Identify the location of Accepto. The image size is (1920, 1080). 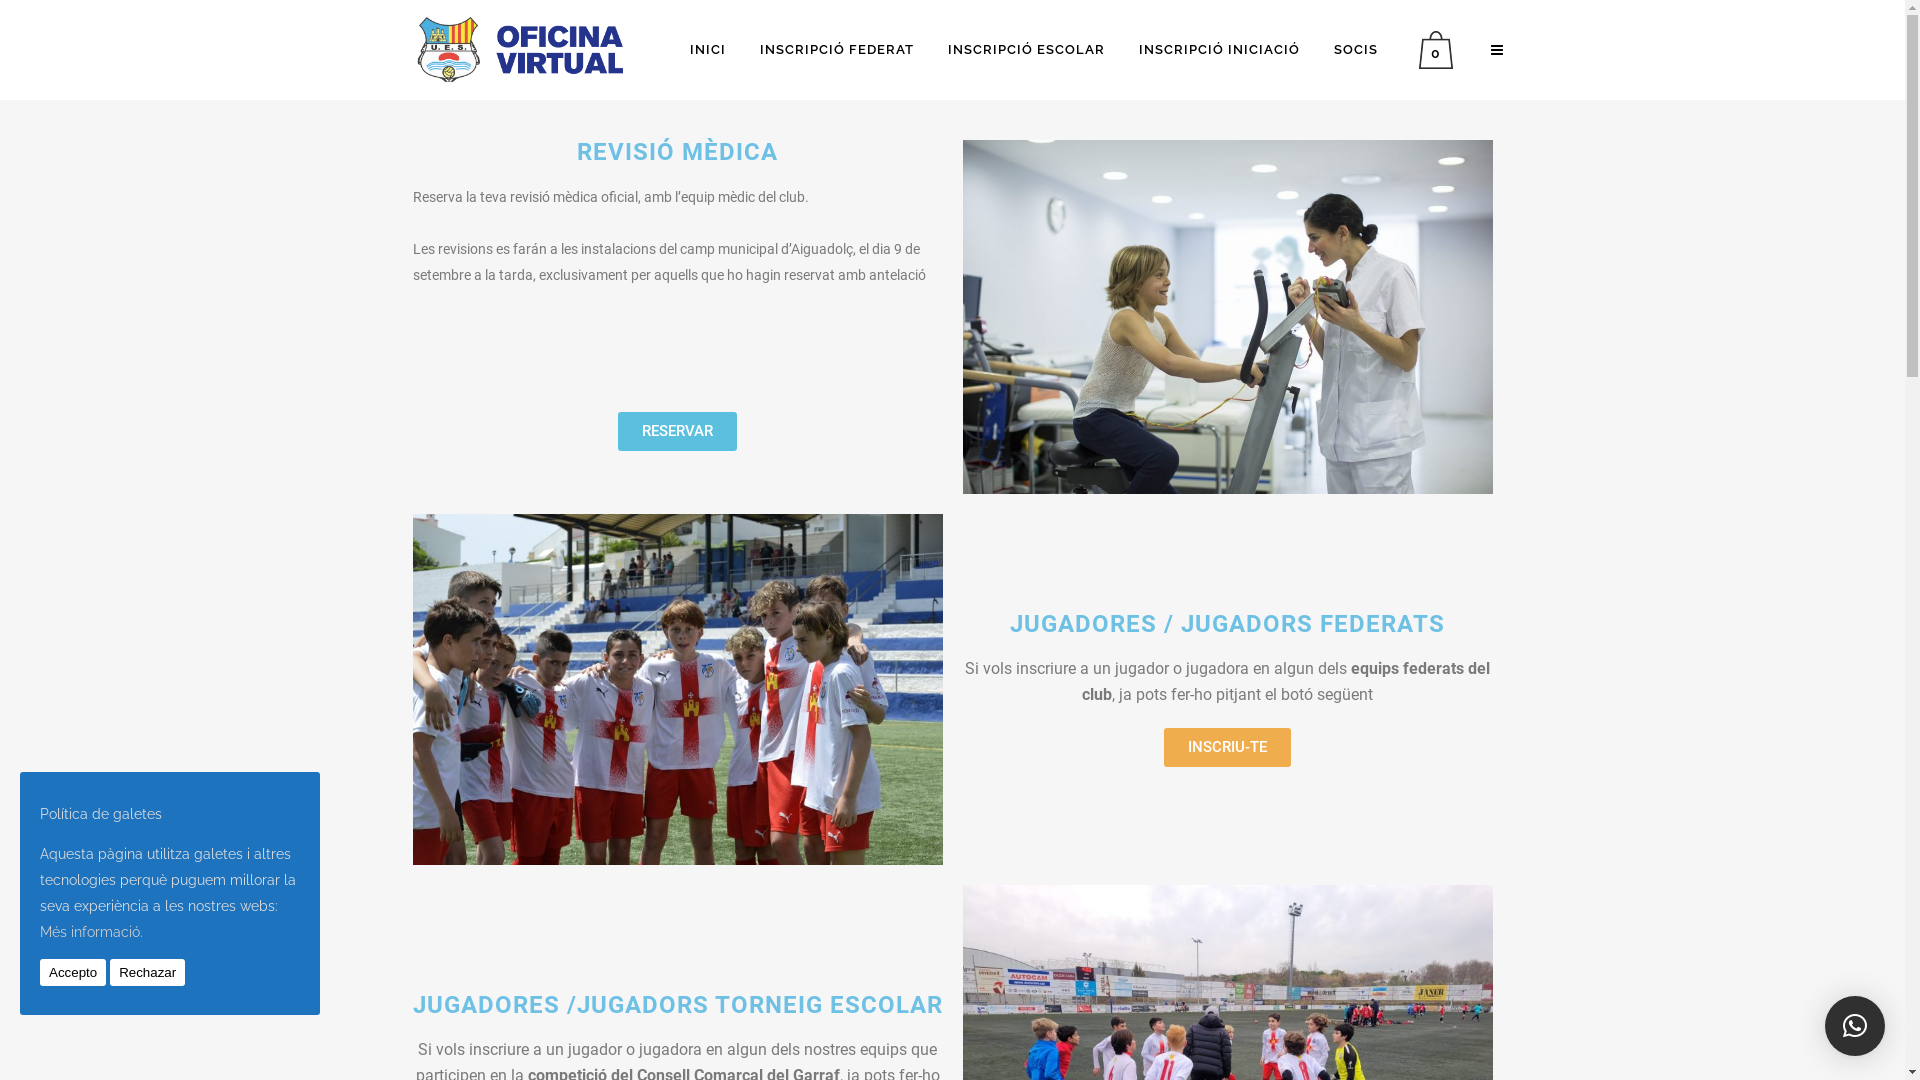
(73, 972).